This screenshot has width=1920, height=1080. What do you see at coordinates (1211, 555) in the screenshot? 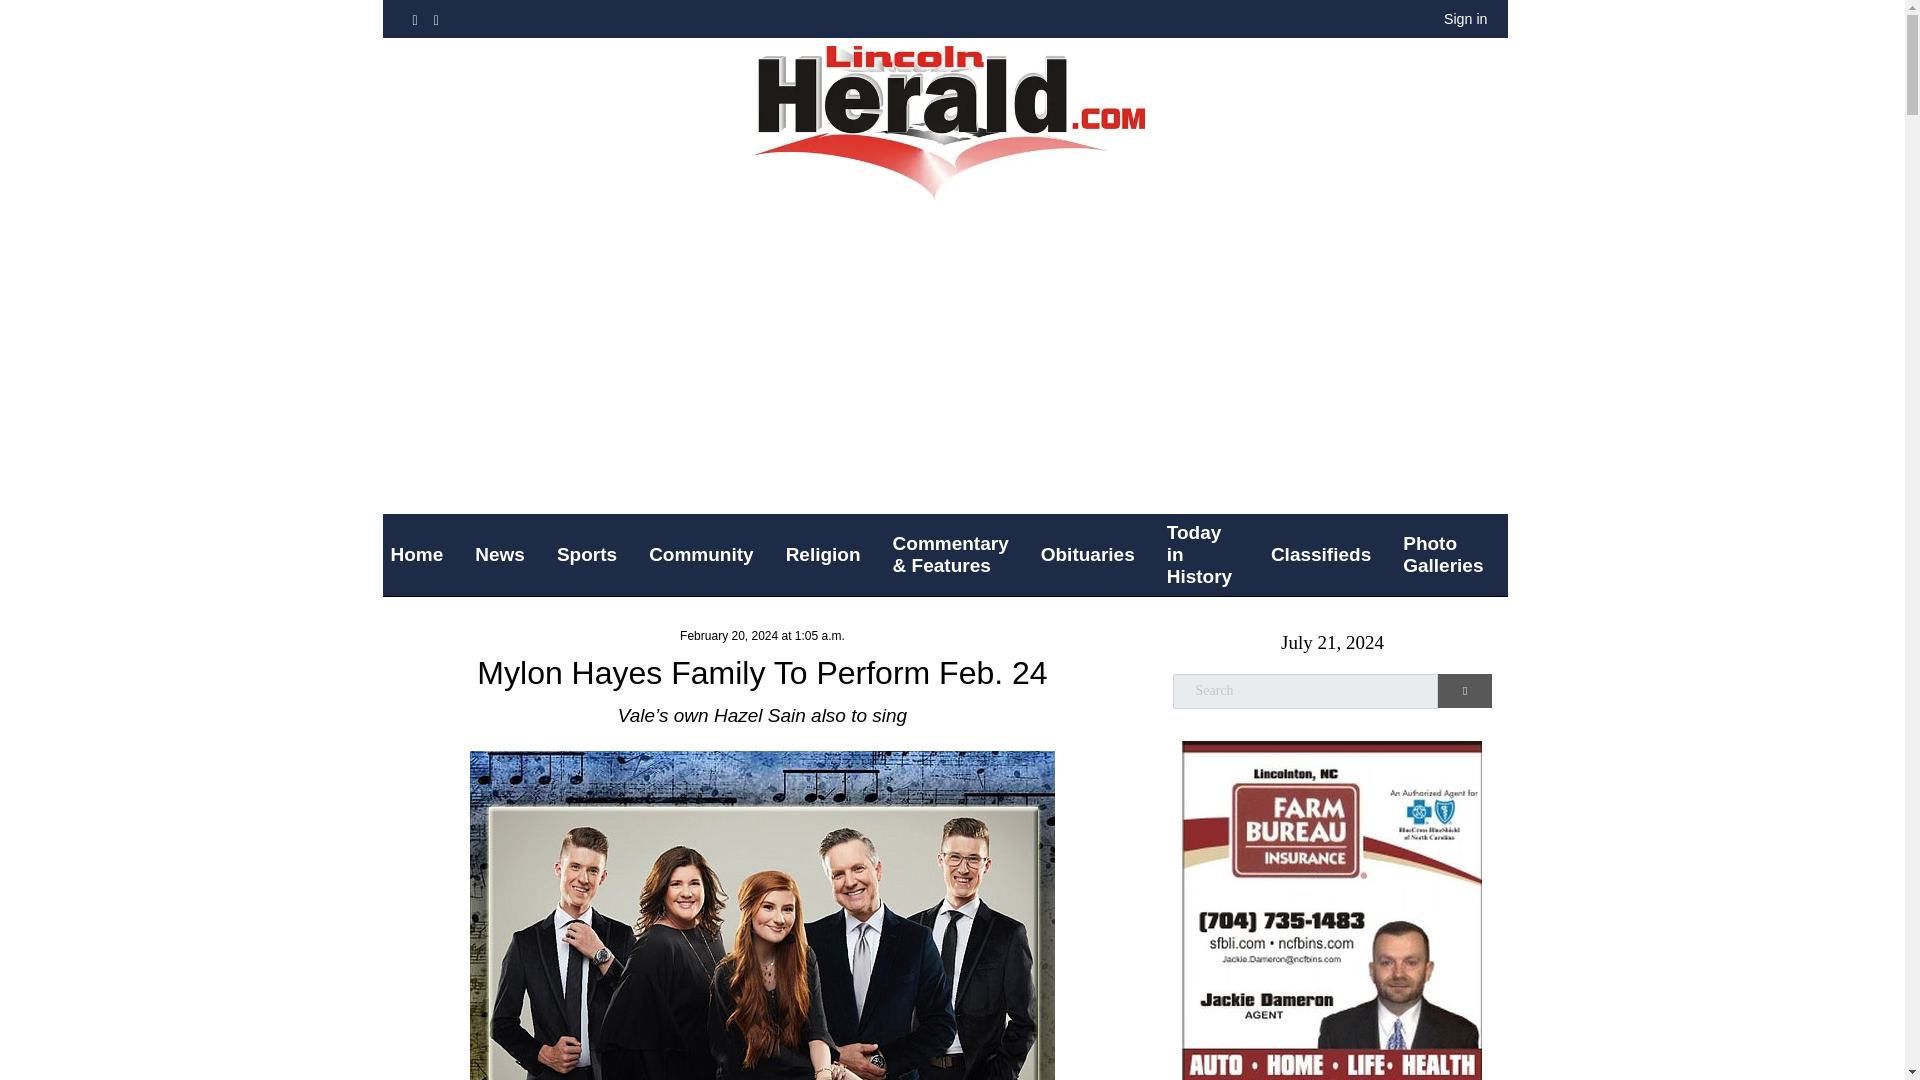
I see `Today in History` at bounding box center [1211, 555].